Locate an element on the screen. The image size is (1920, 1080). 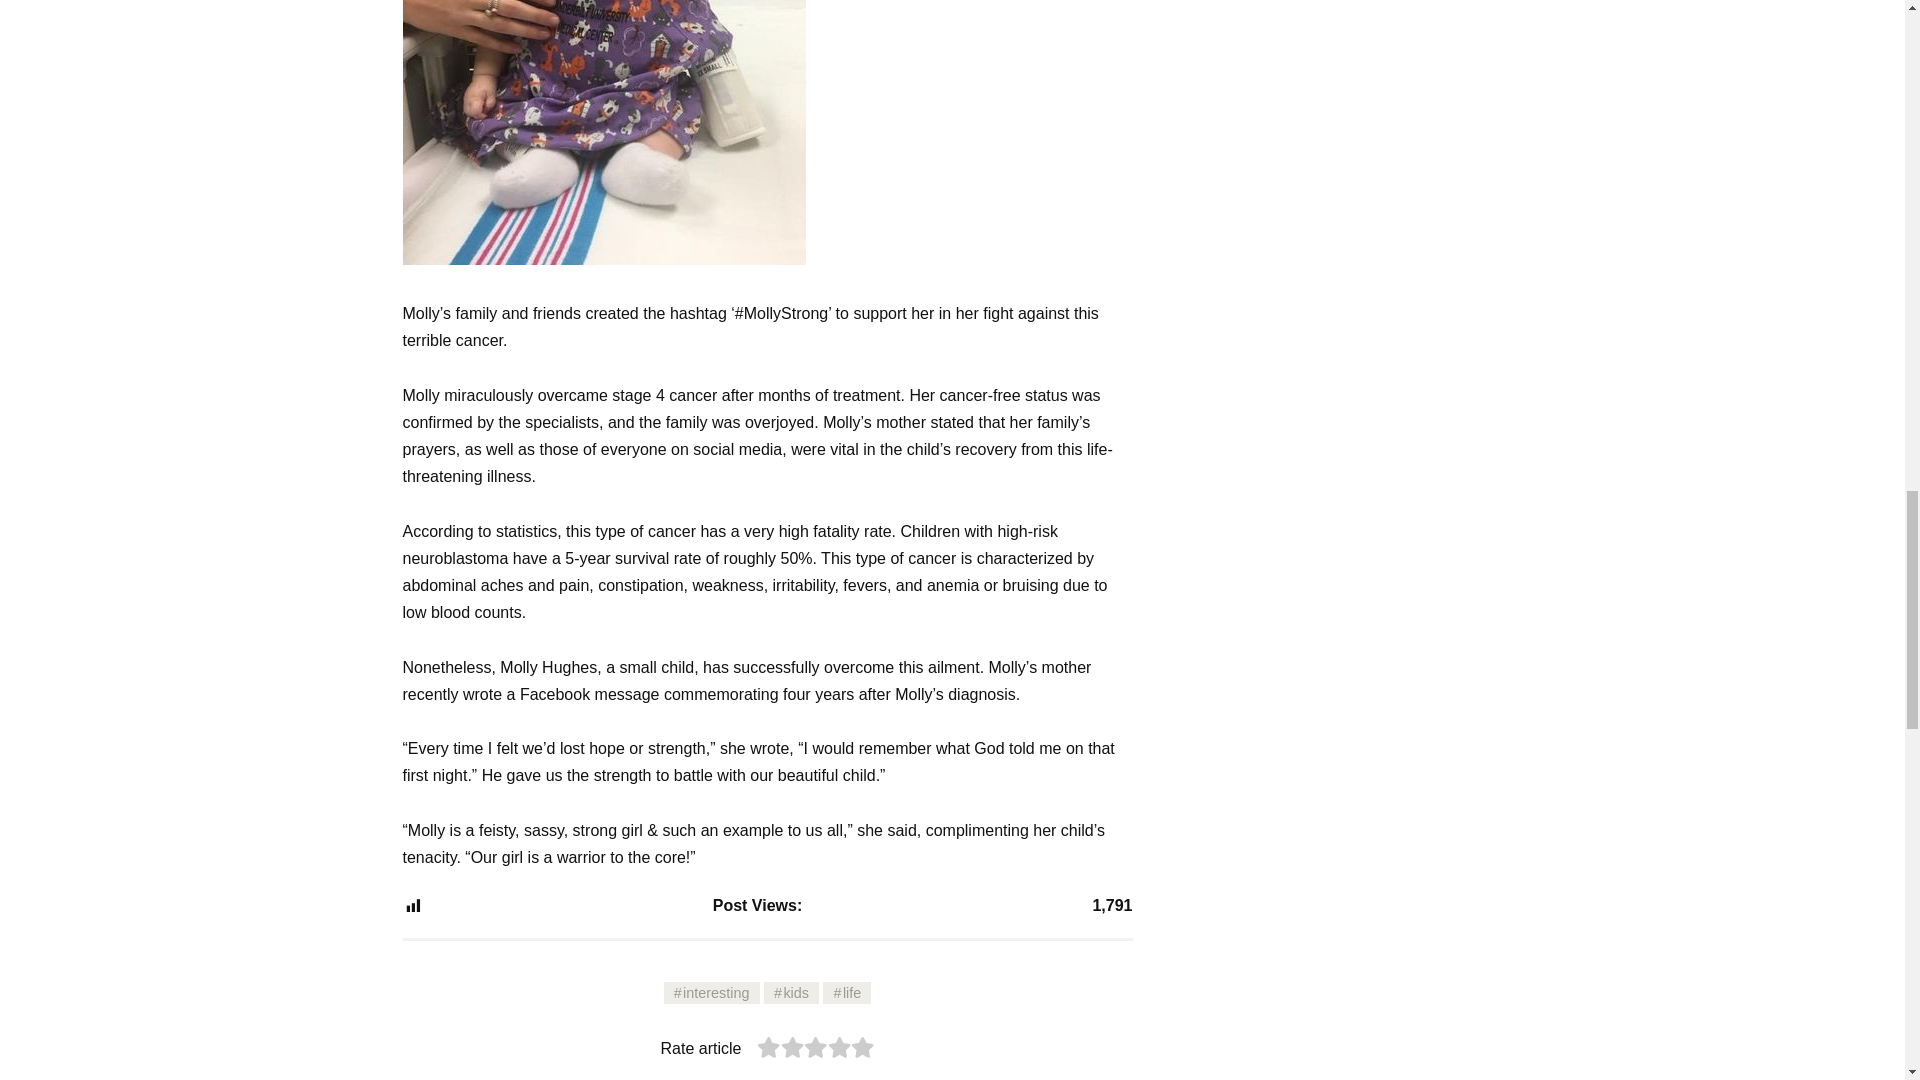
interesting is located at coordinates (712, 992).